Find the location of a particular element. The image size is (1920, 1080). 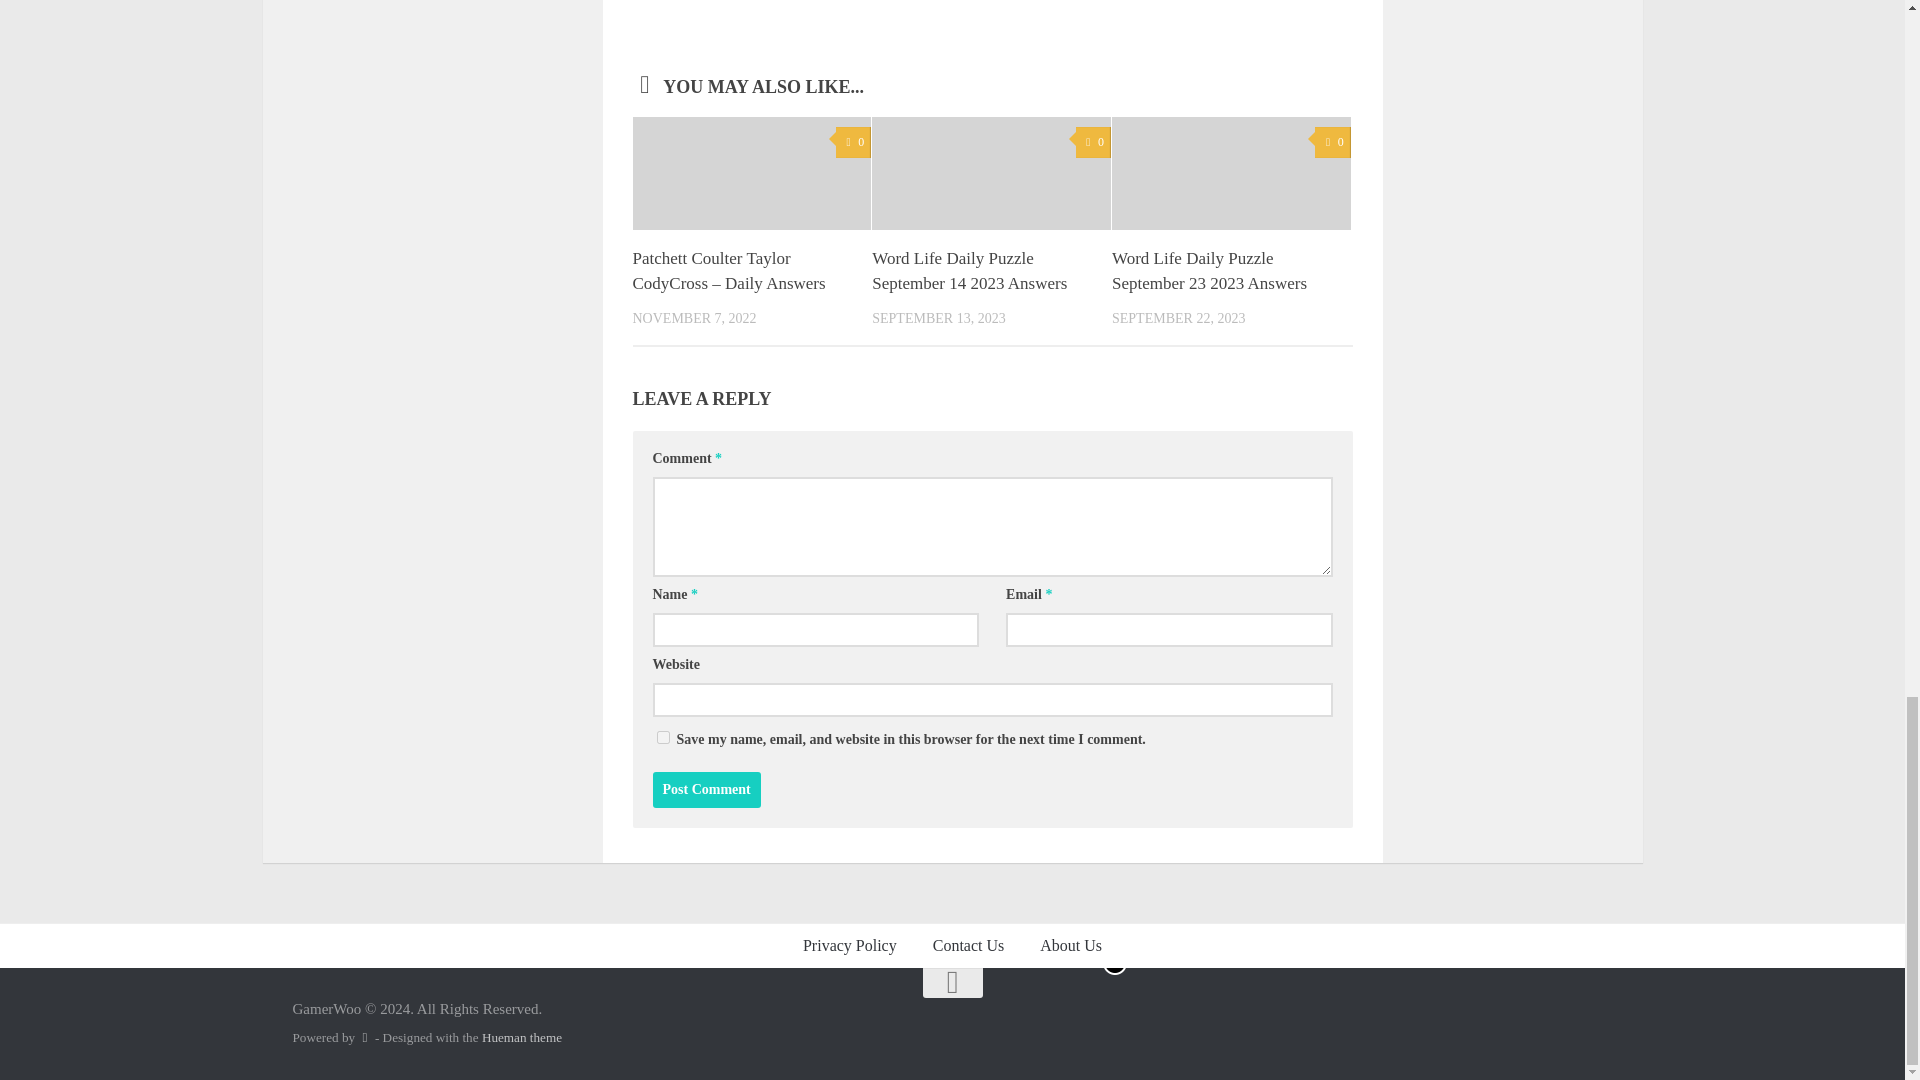

yes is located at coordinates (662, 738).